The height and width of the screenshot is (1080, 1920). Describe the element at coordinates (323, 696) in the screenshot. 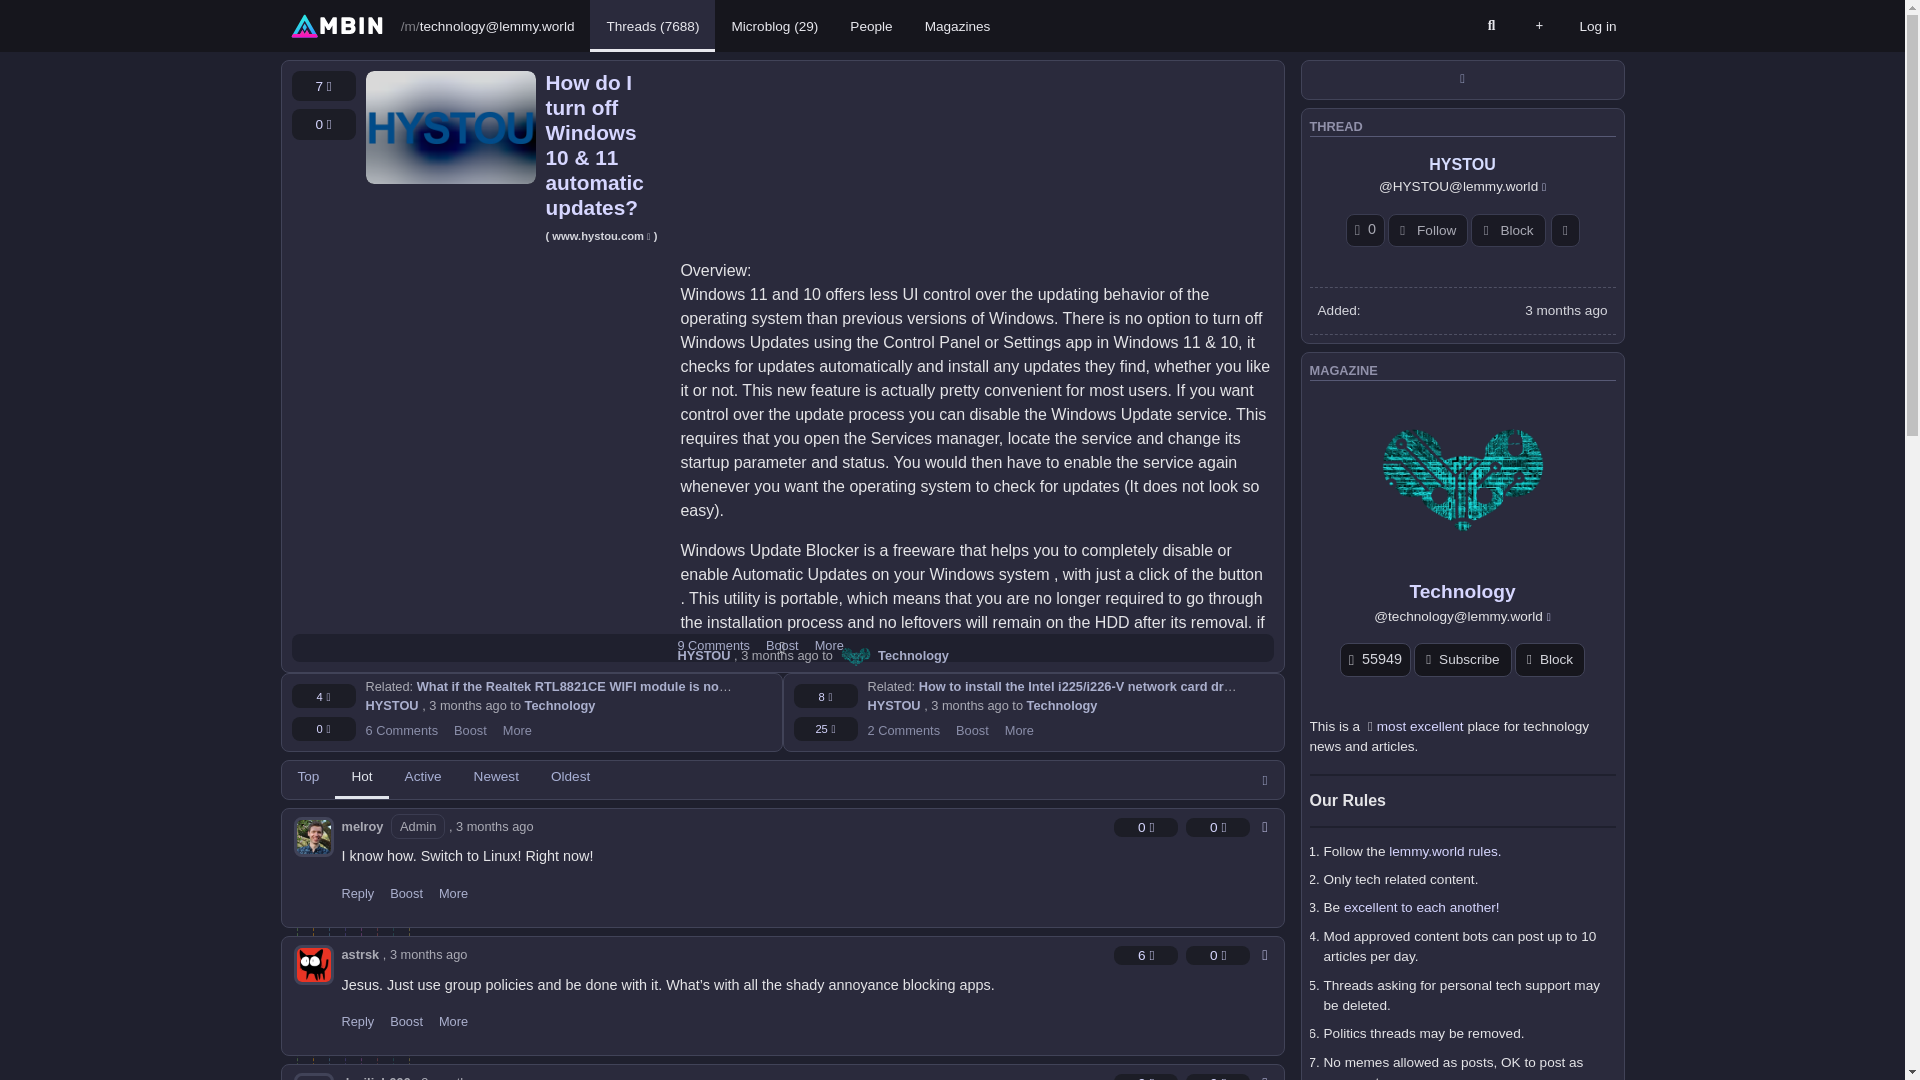

I see `Favorite` at that location.